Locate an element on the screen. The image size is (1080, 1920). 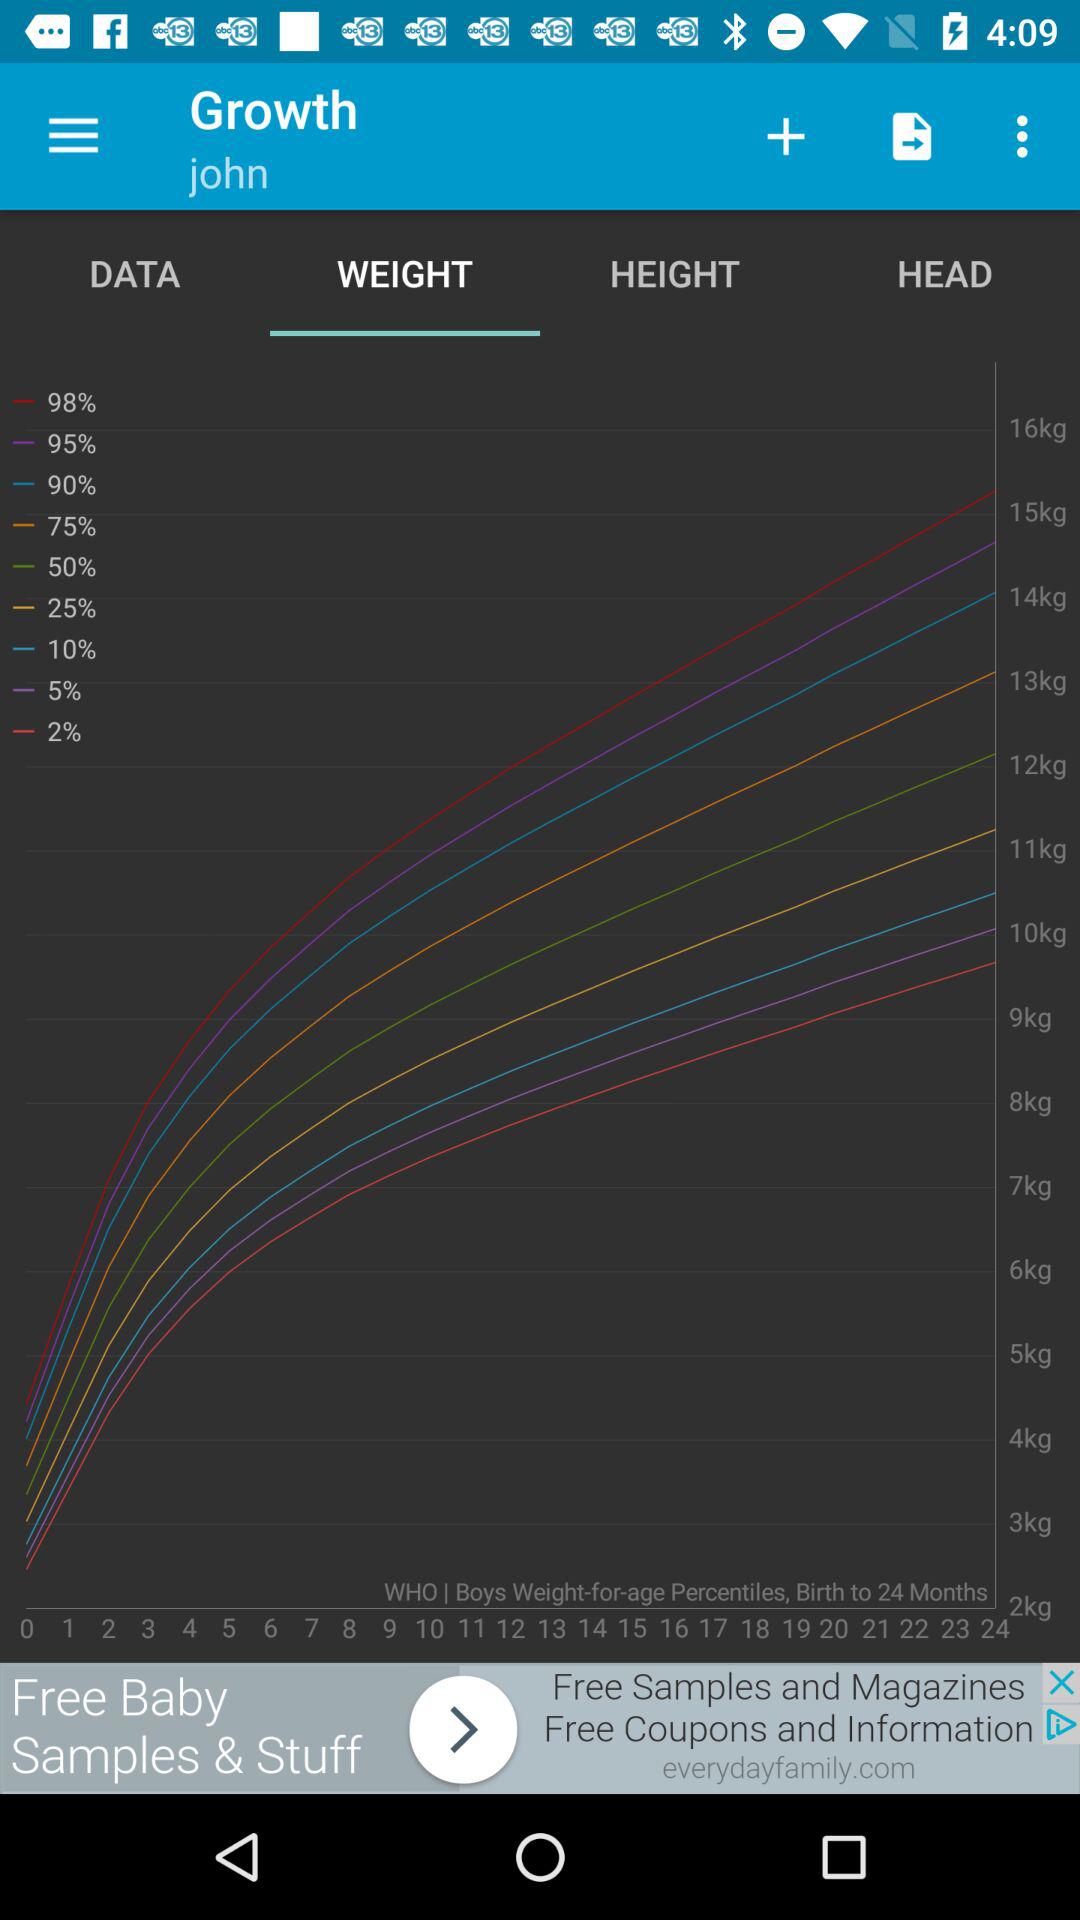
advertisement is located at coordinates (540, 1728).